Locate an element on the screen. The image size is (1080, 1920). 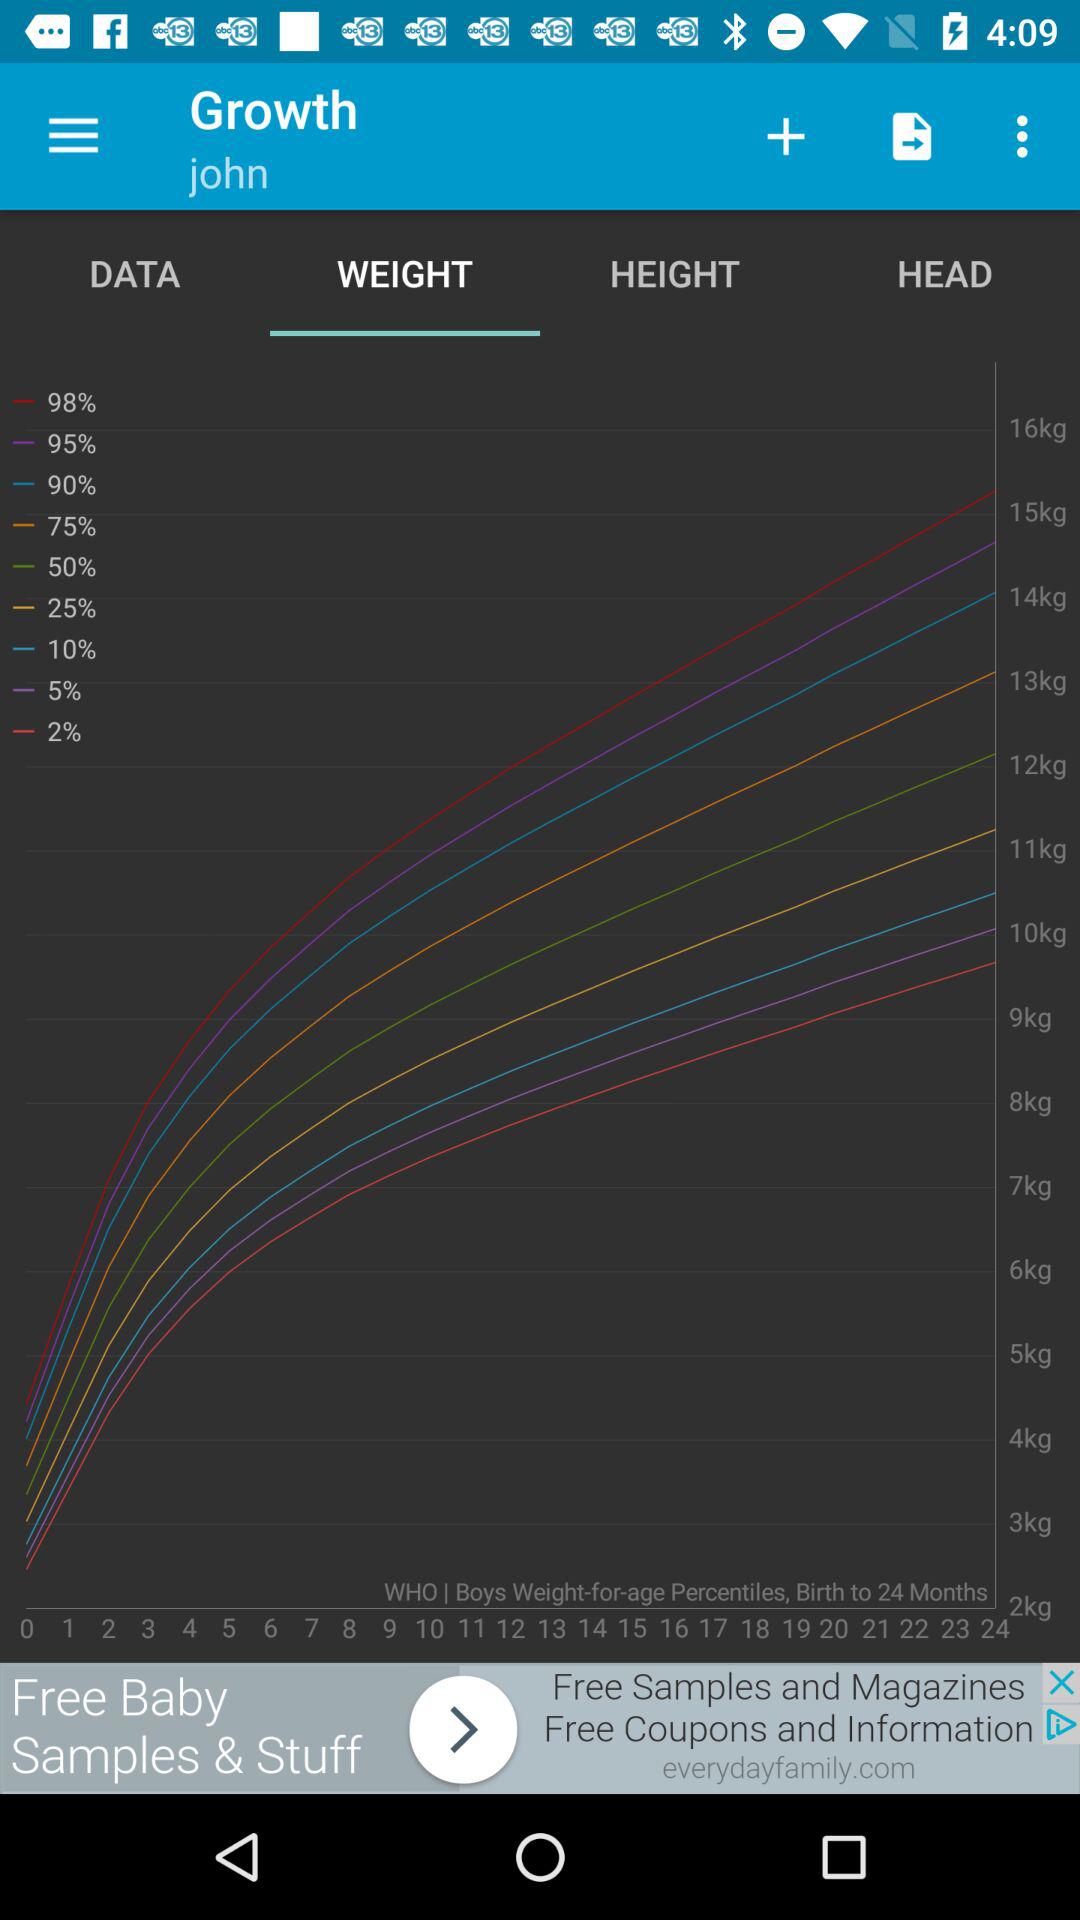
advertisement is located at coordinates (540, 1728).